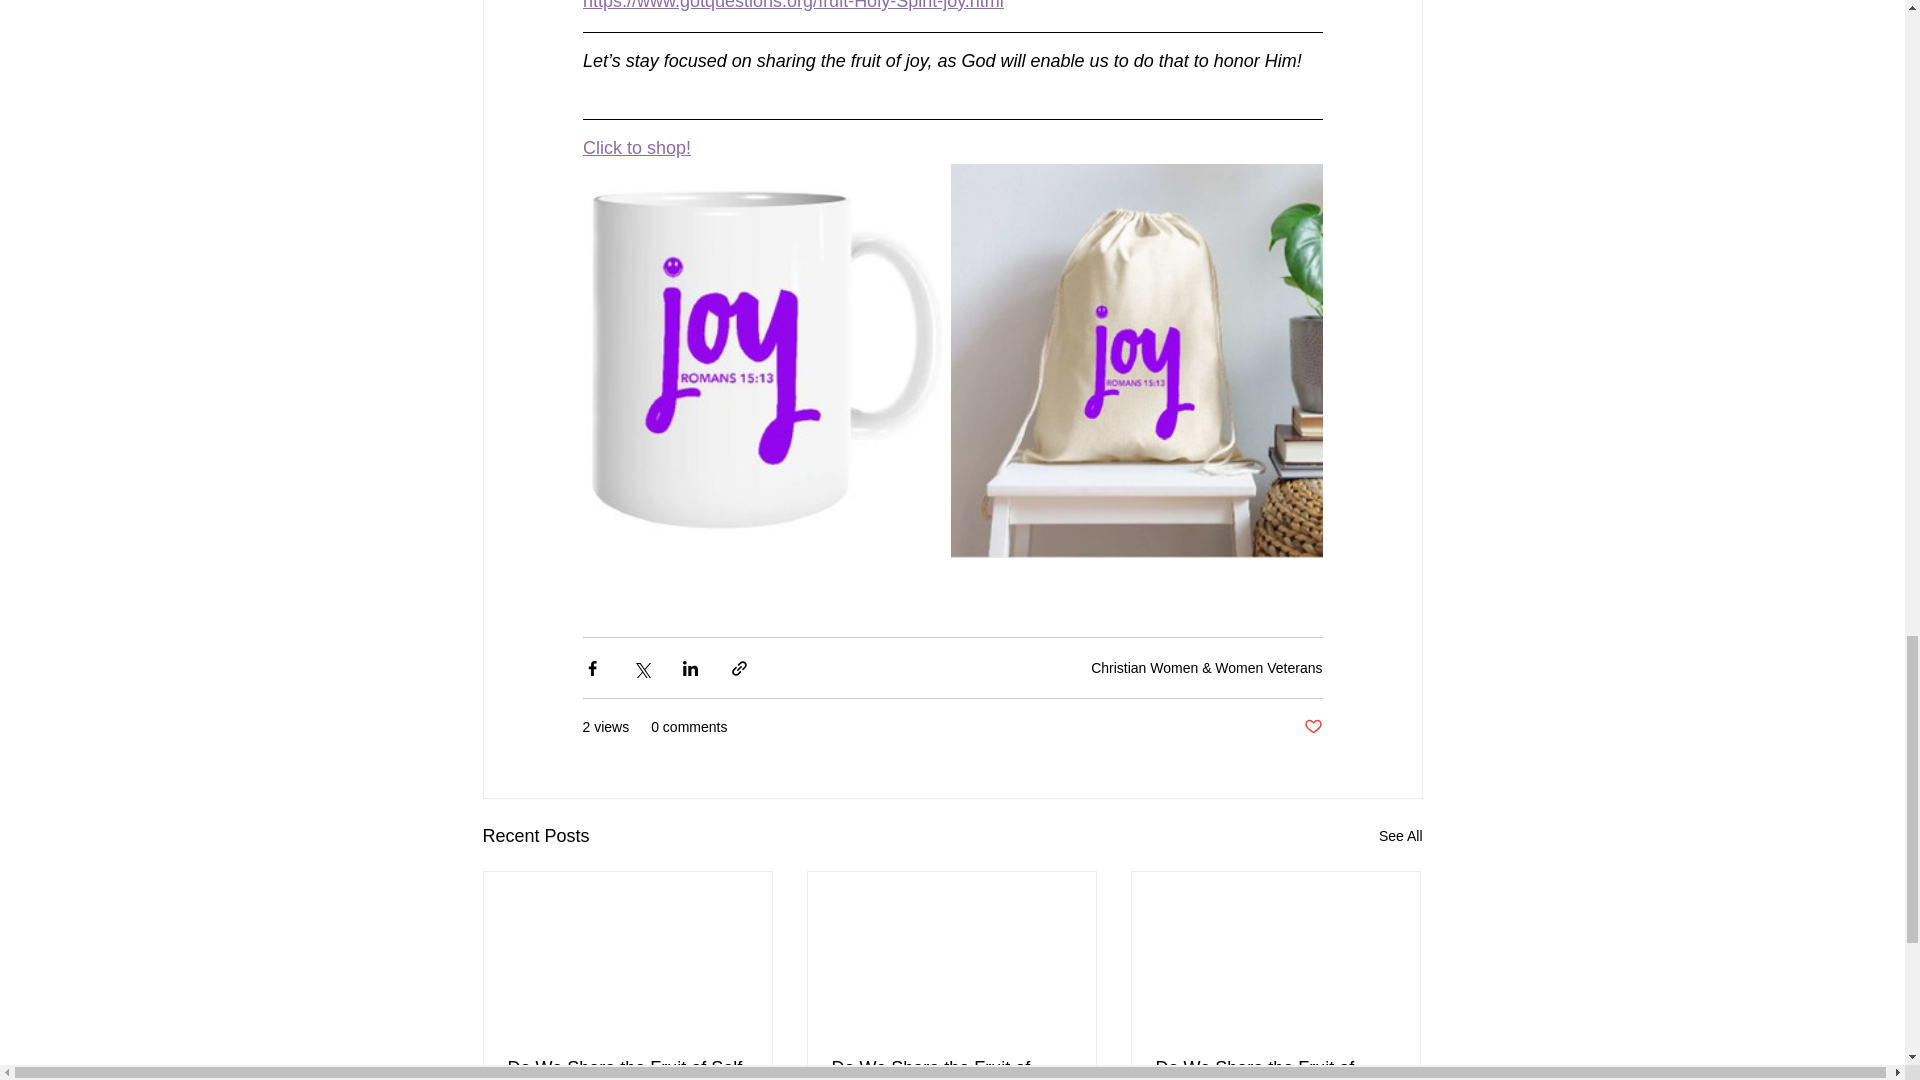 Image resolution: width=1920 pixels, height=1080 pixels. Describe the element at coordinates (635, 148) in the screenshot. I see `Click to shop!` at that location.